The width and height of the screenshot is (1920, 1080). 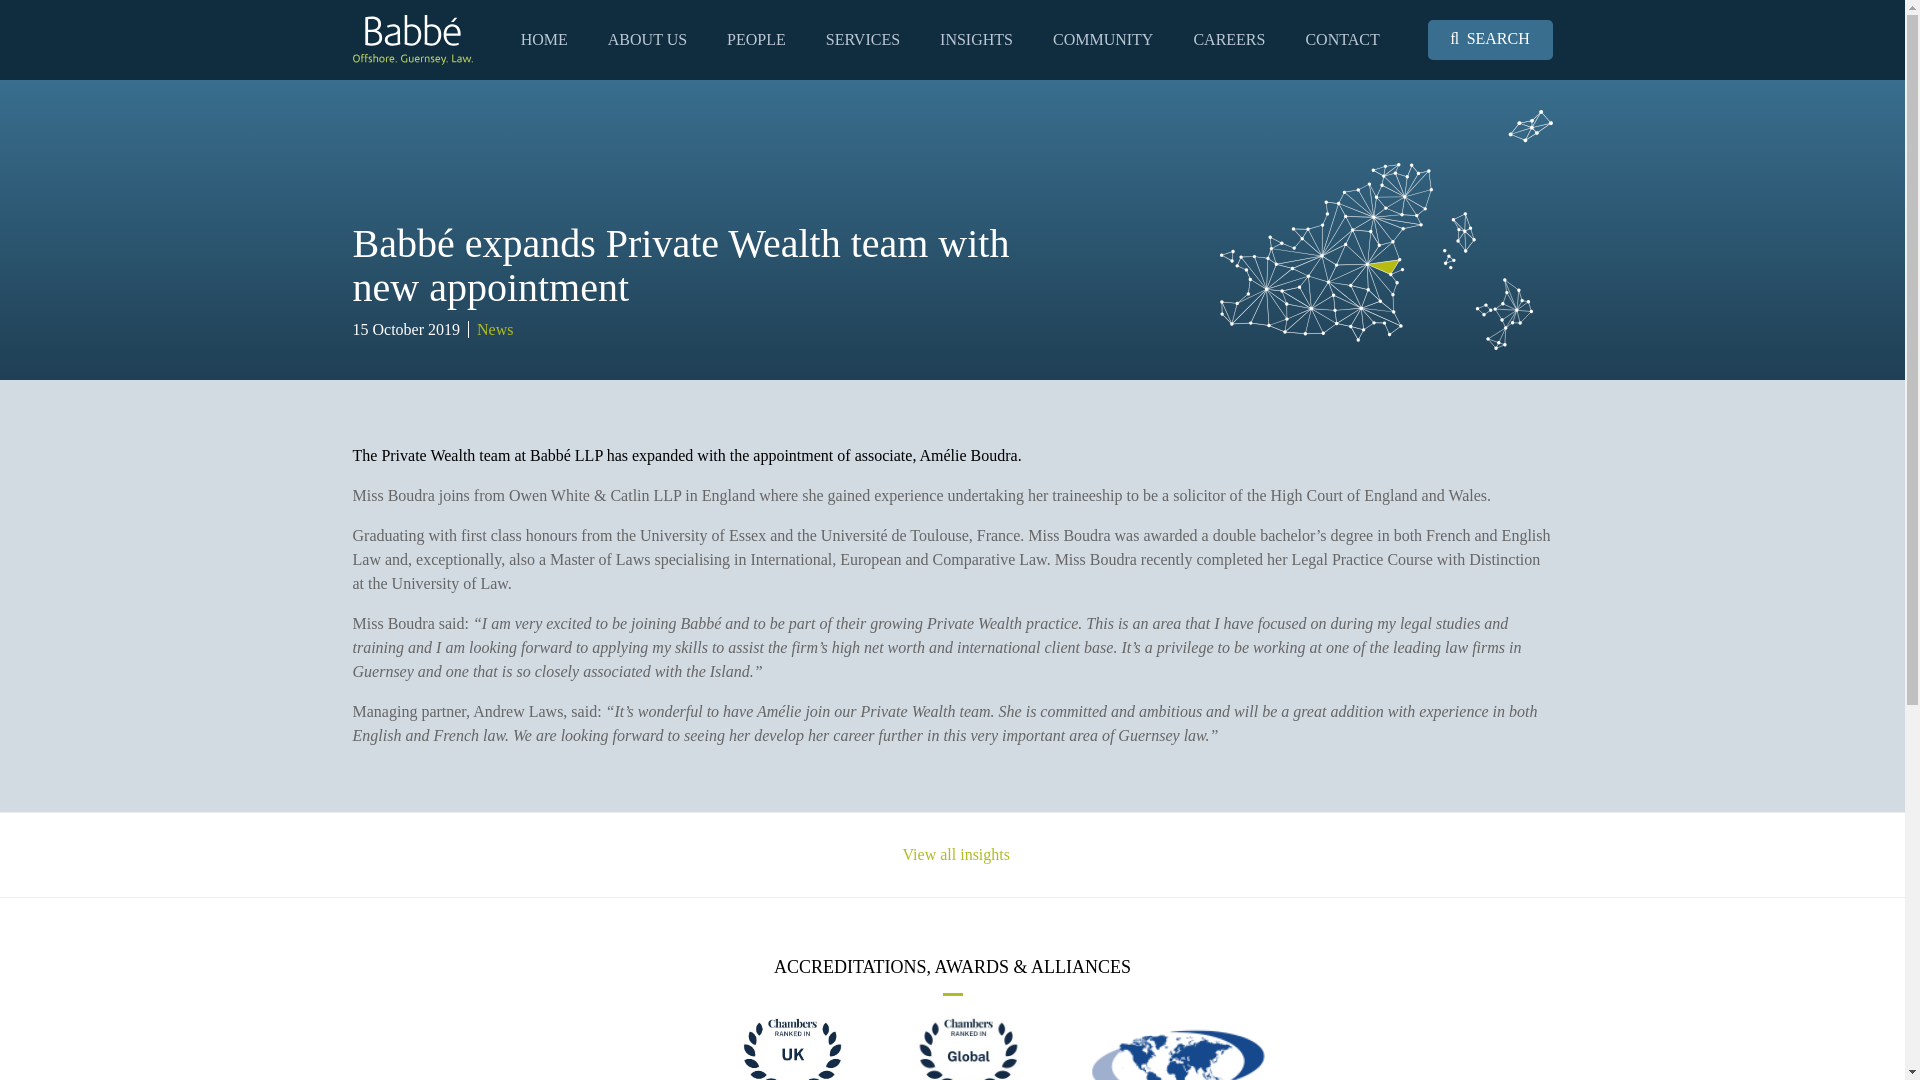 I want to click on HOME, so click(x=544, y=39).